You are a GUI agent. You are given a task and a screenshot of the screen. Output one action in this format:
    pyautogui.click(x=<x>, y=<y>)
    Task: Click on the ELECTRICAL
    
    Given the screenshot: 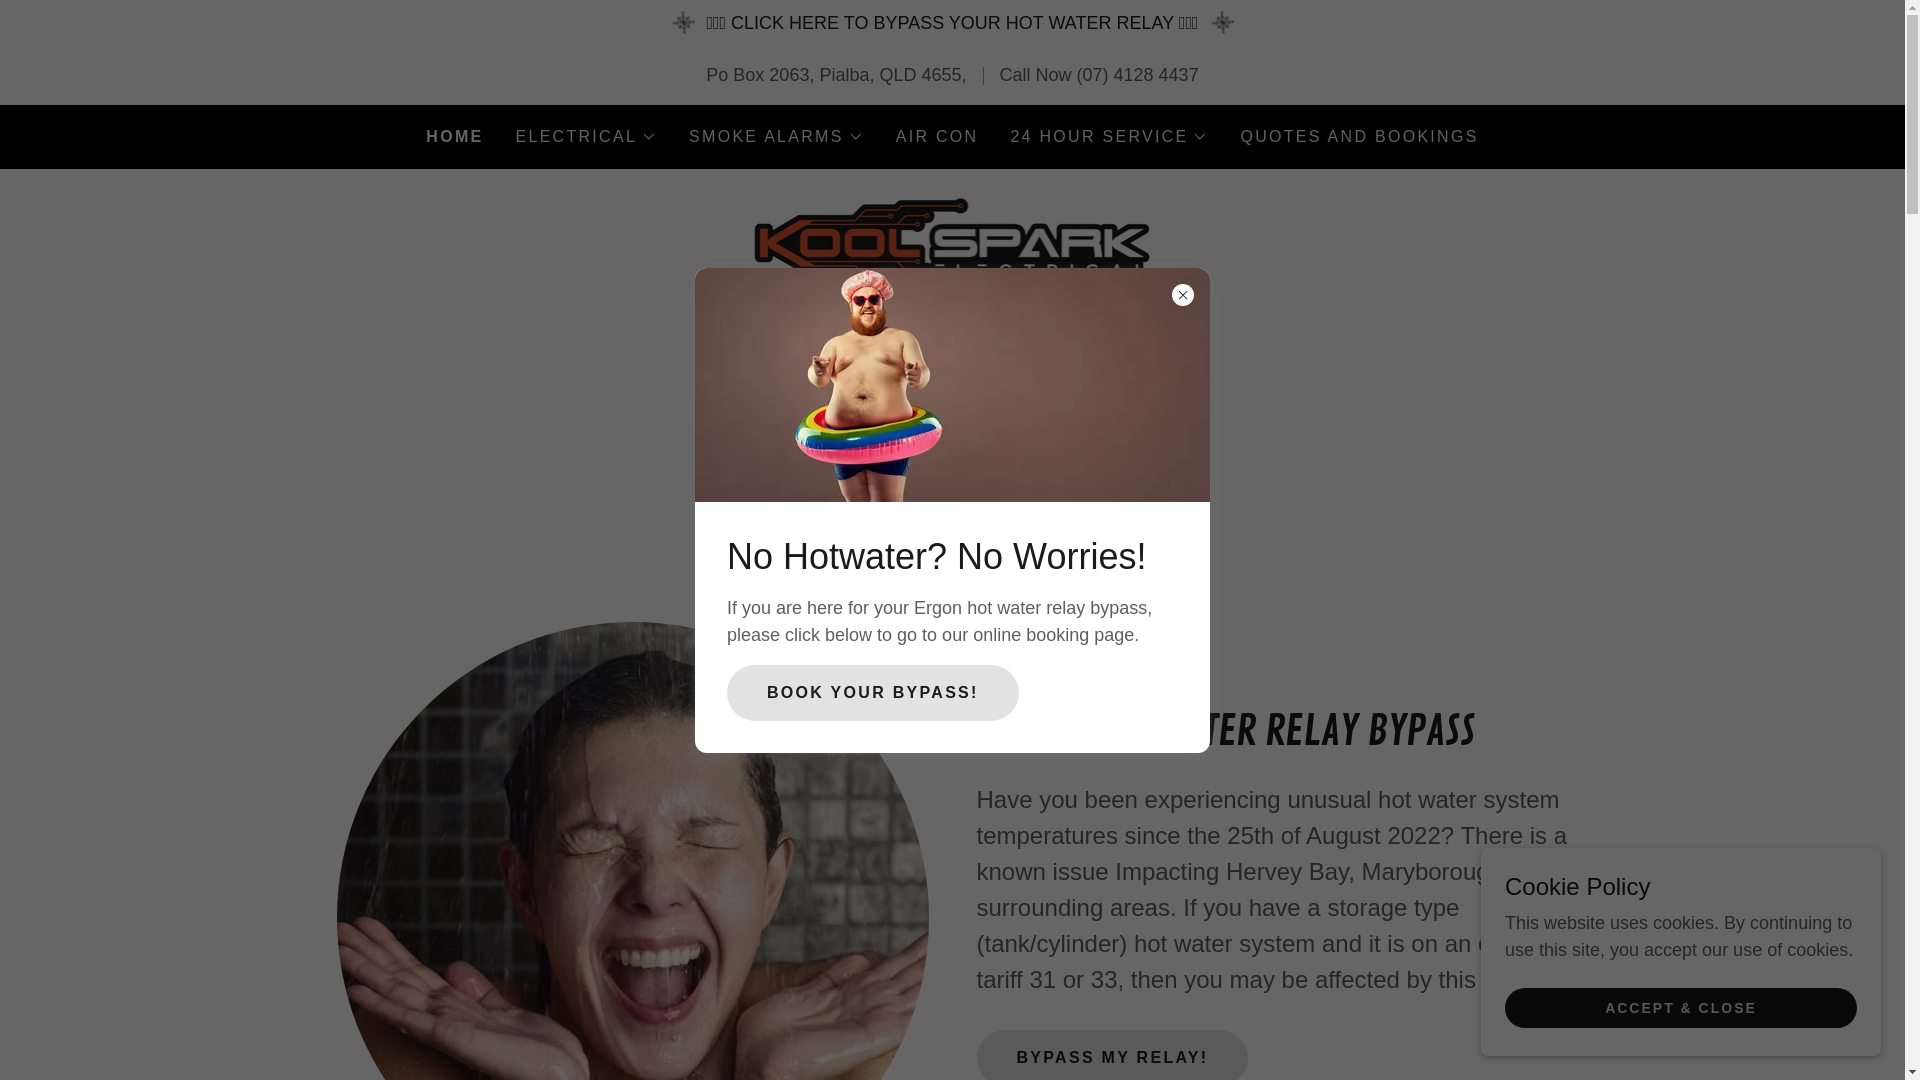 What is the action you would take?
    pyautogui.click(x=587, y=137)
    